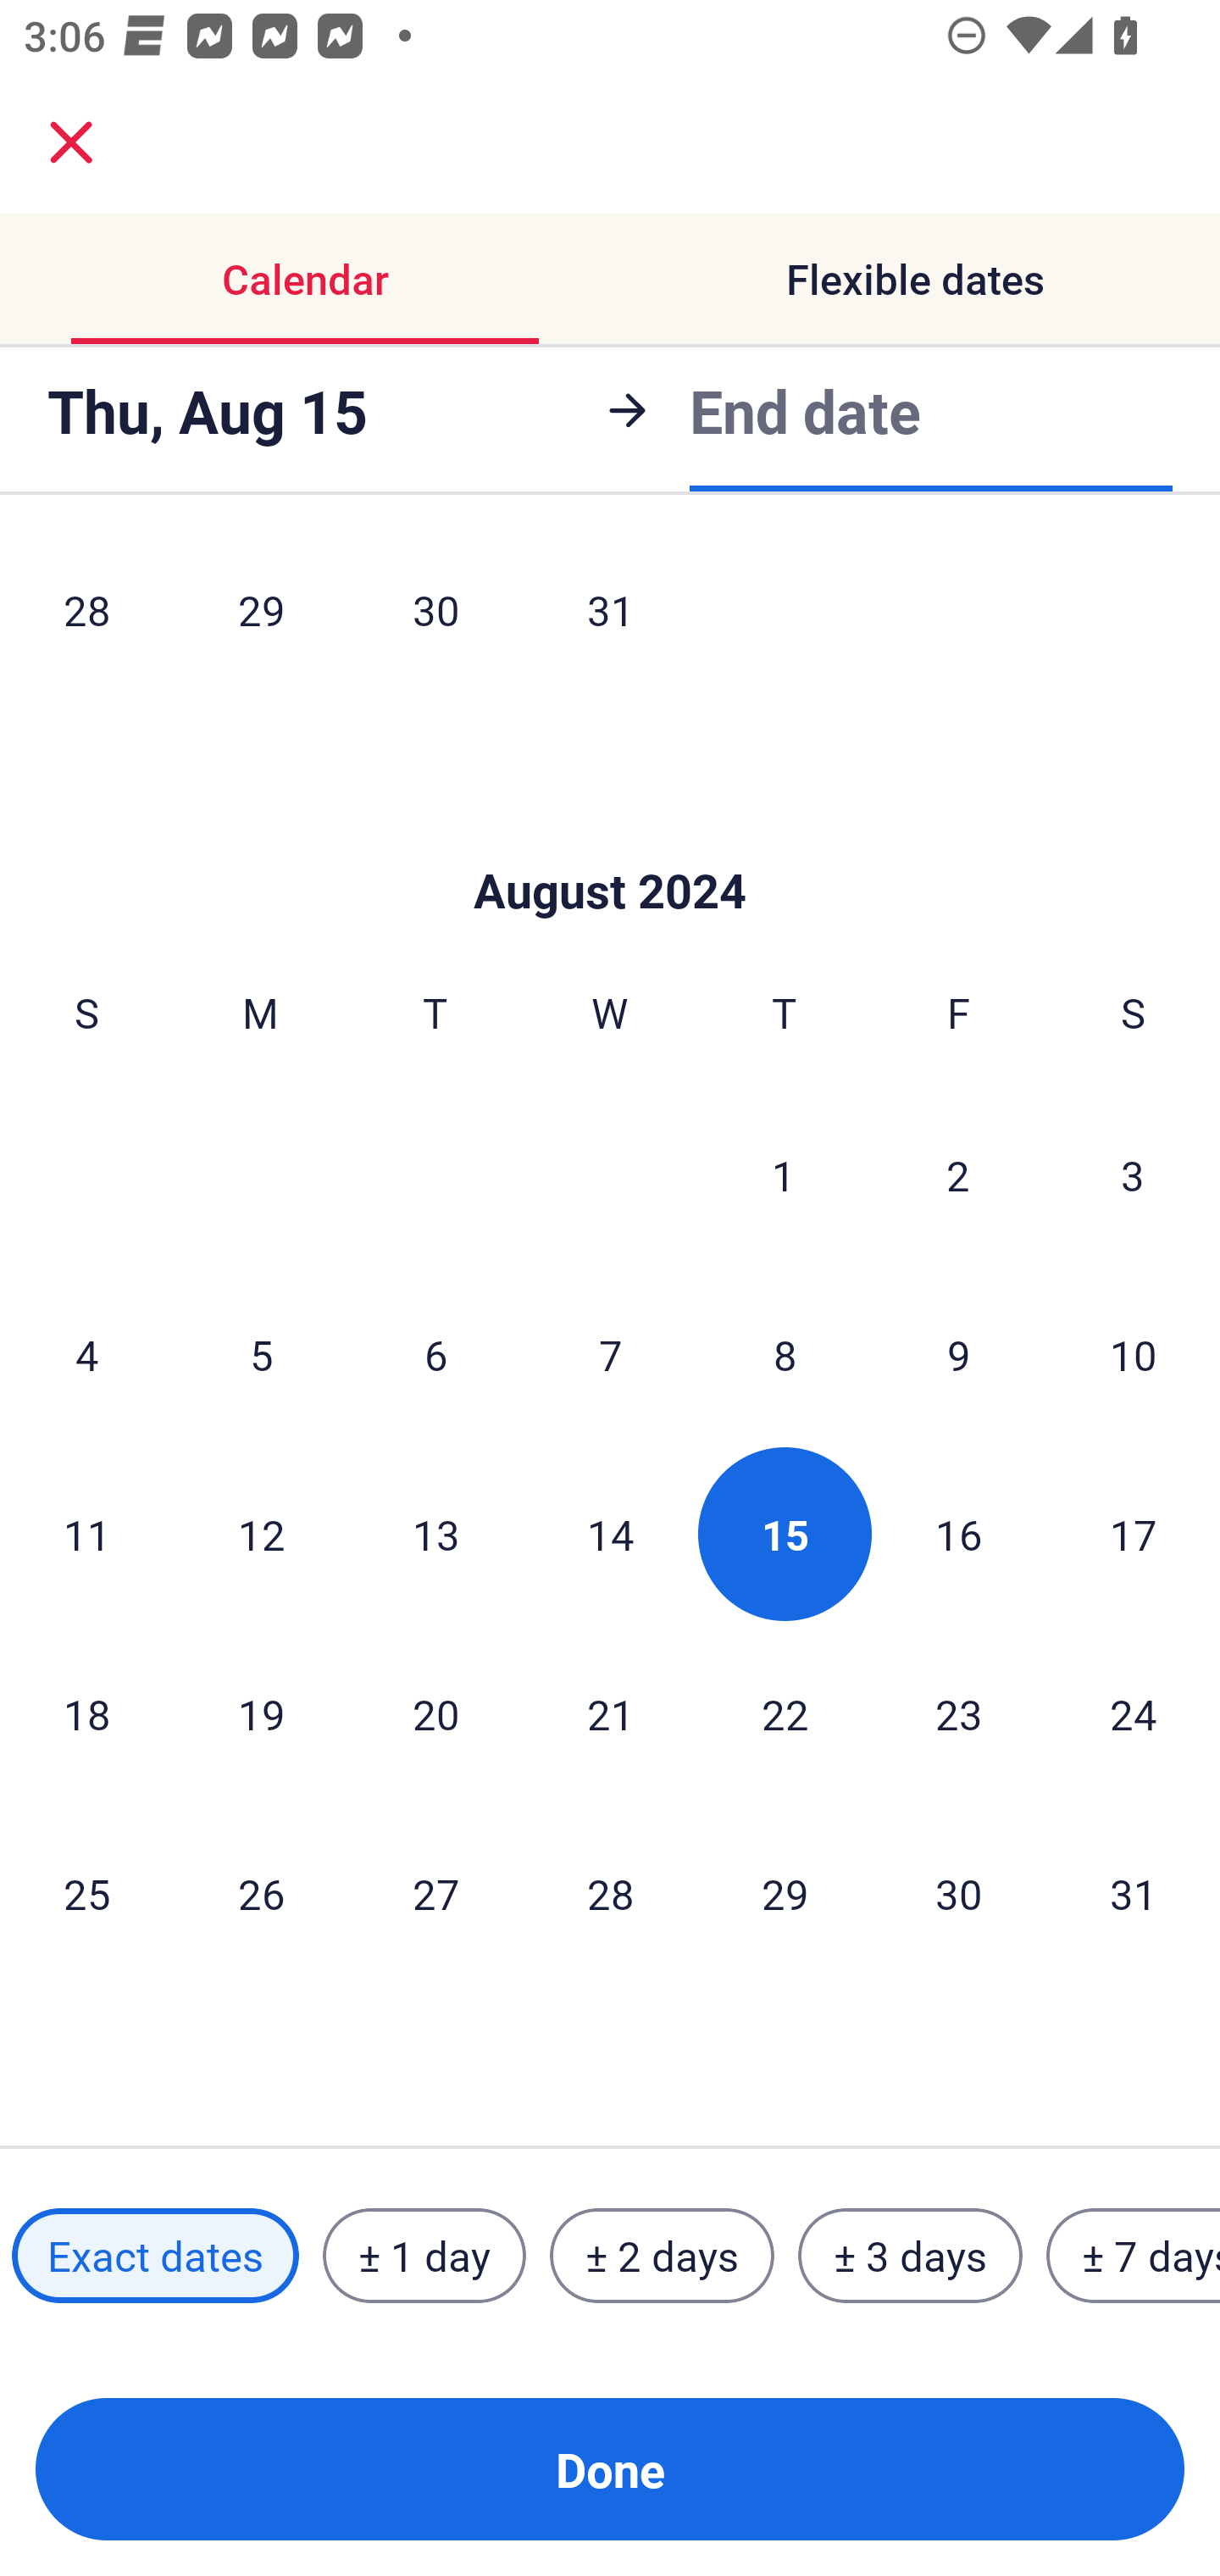 Image resolution: width=1220 pixels, height=2576 pixels. What do you see at coordinates (155, 2255) in the screenshot?
I see `Exact dates` at bounding box center [155, 2255].